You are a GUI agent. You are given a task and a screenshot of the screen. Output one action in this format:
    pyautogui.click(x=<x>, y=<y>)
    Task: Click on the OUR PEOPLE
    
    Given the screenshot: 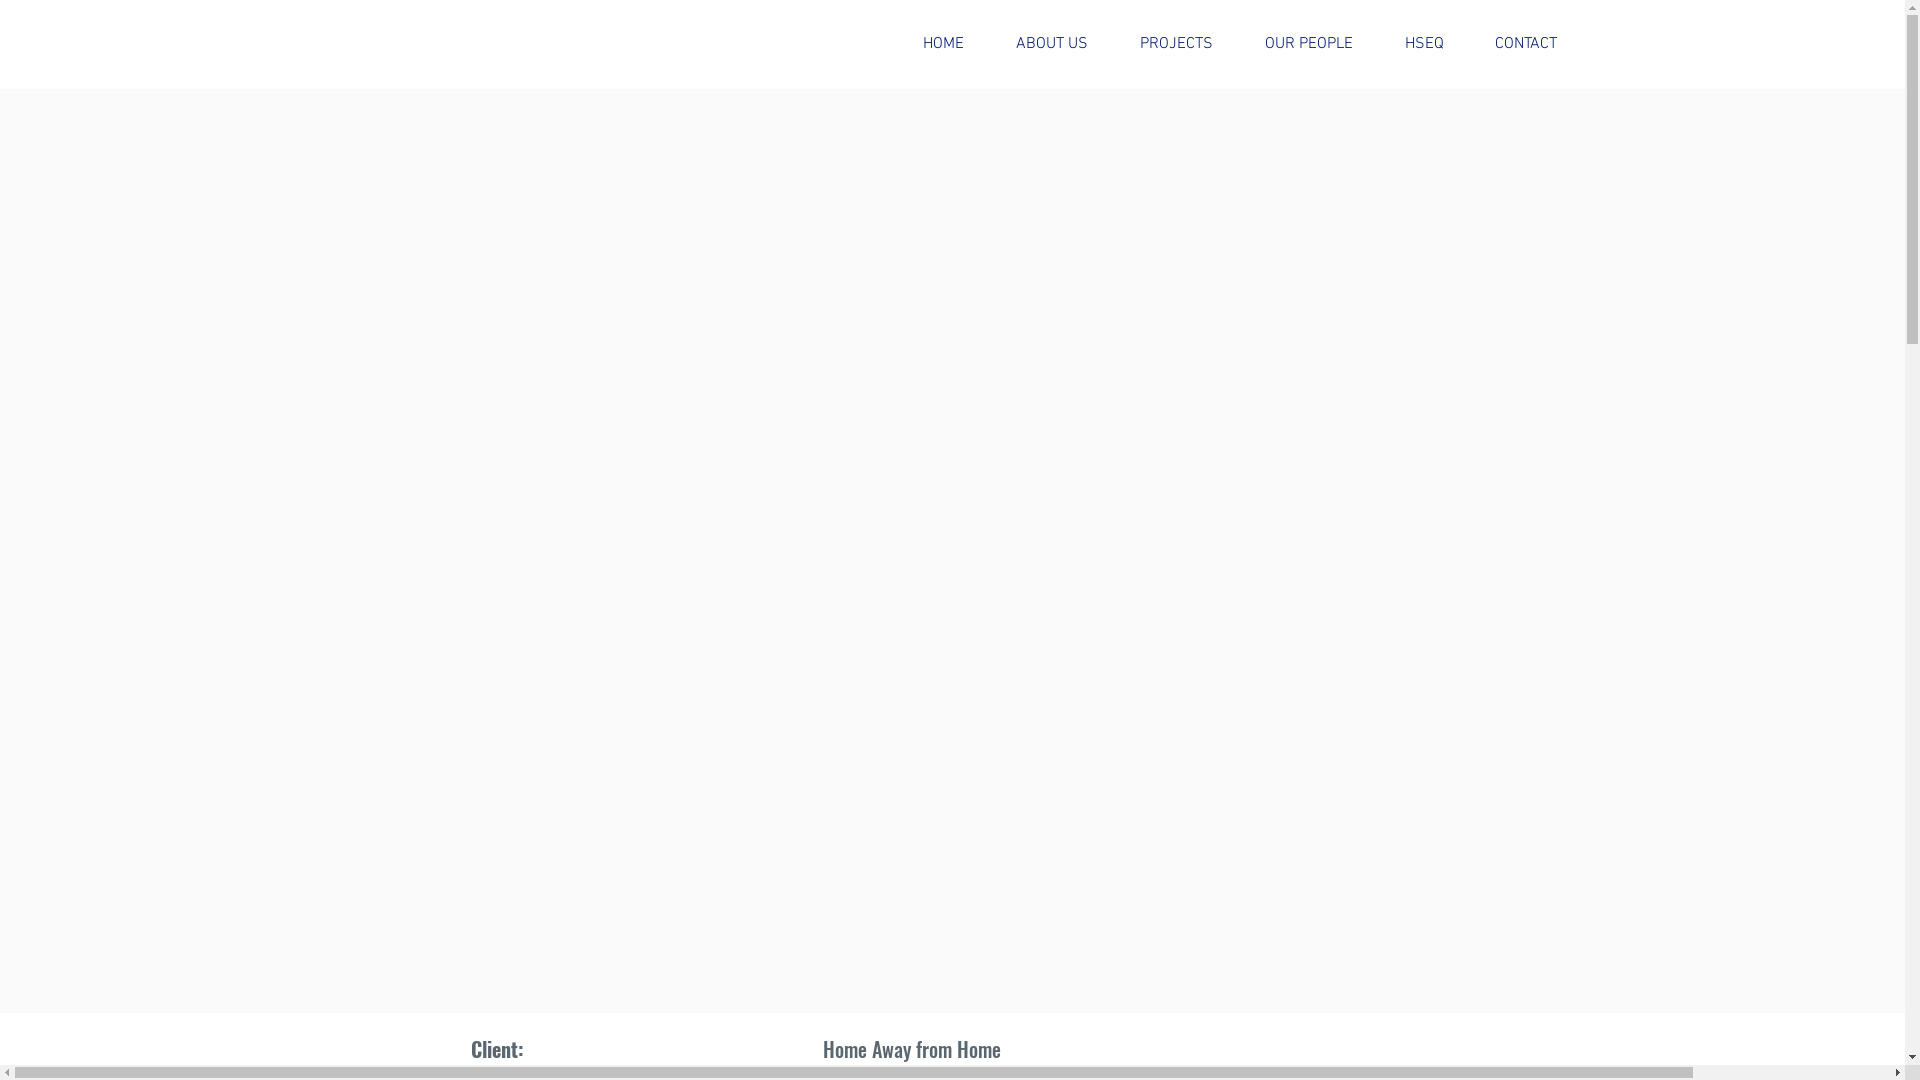 What is the action you would take?
    pyautogui.click(x=1309, y=44)
    